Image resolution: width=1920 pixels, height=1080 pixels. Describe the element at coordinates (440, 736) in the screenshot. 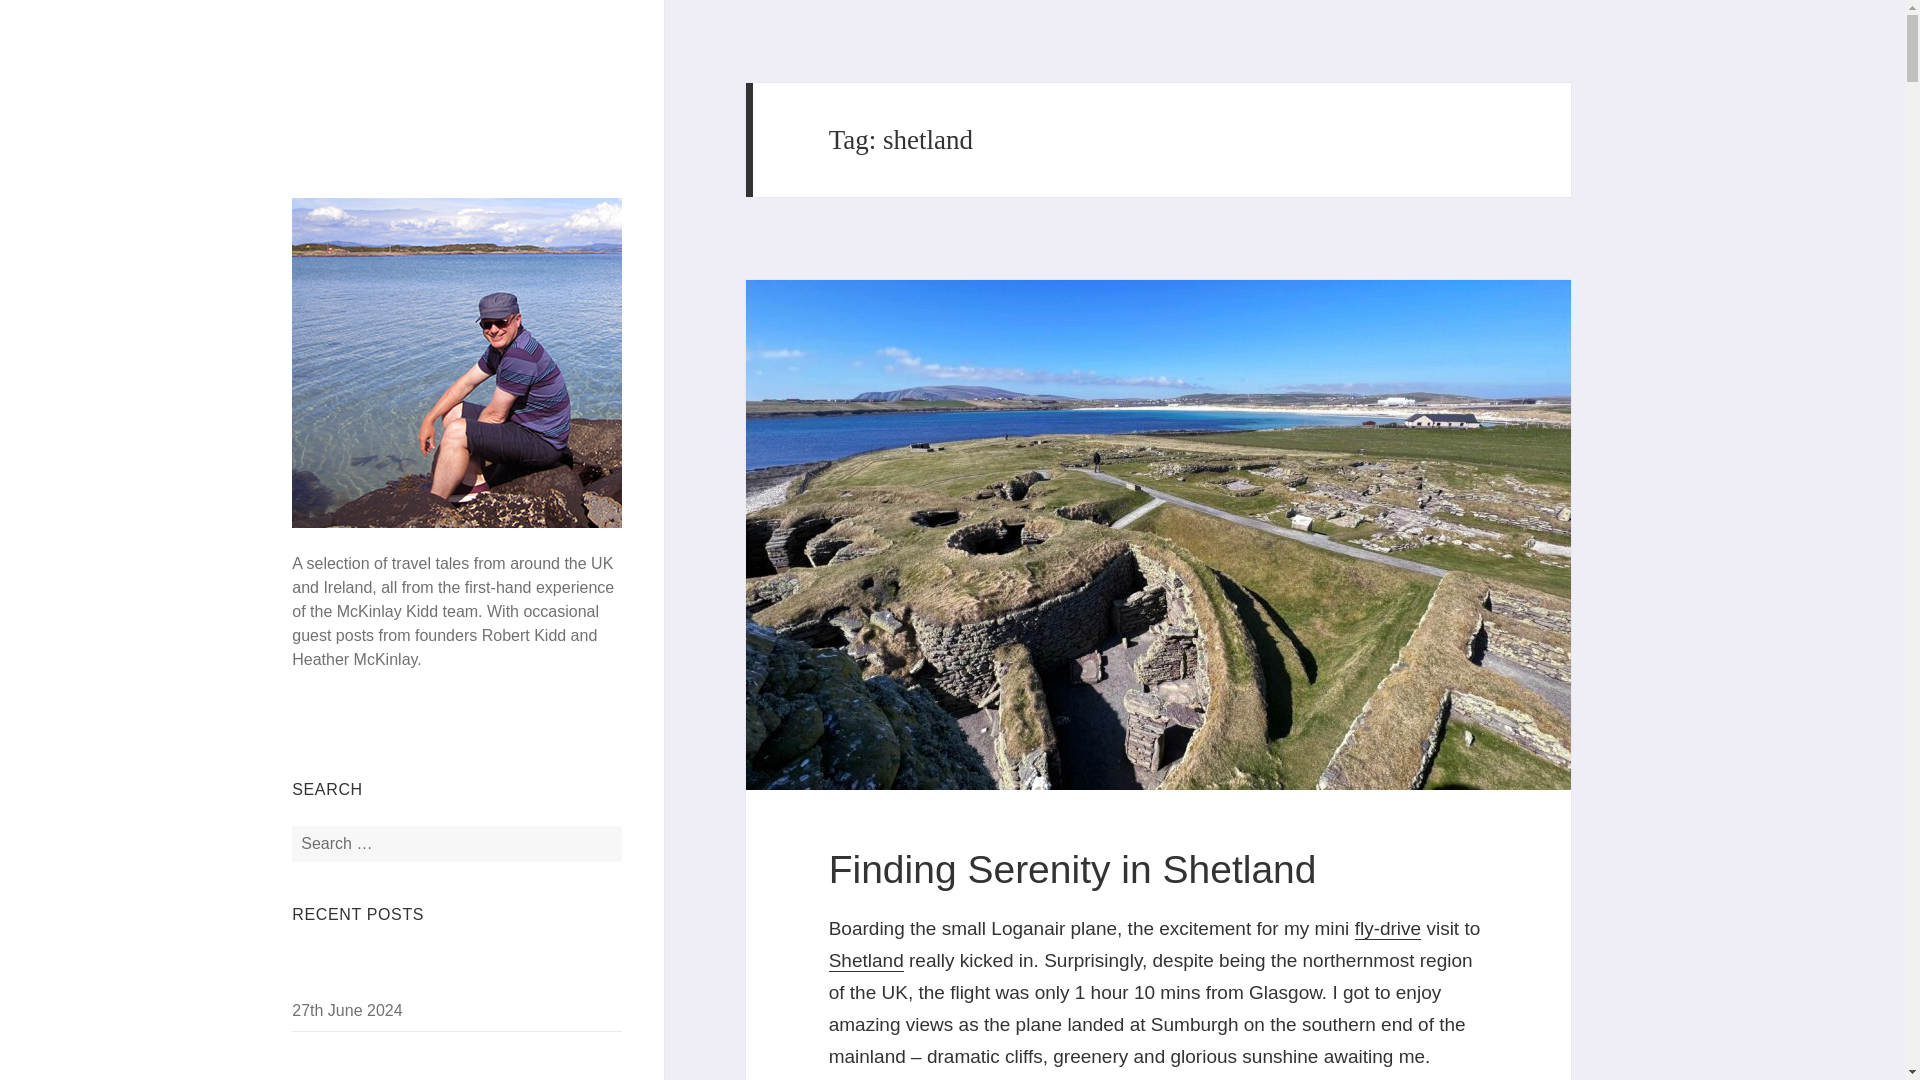

I see `Pinterest` at that location.